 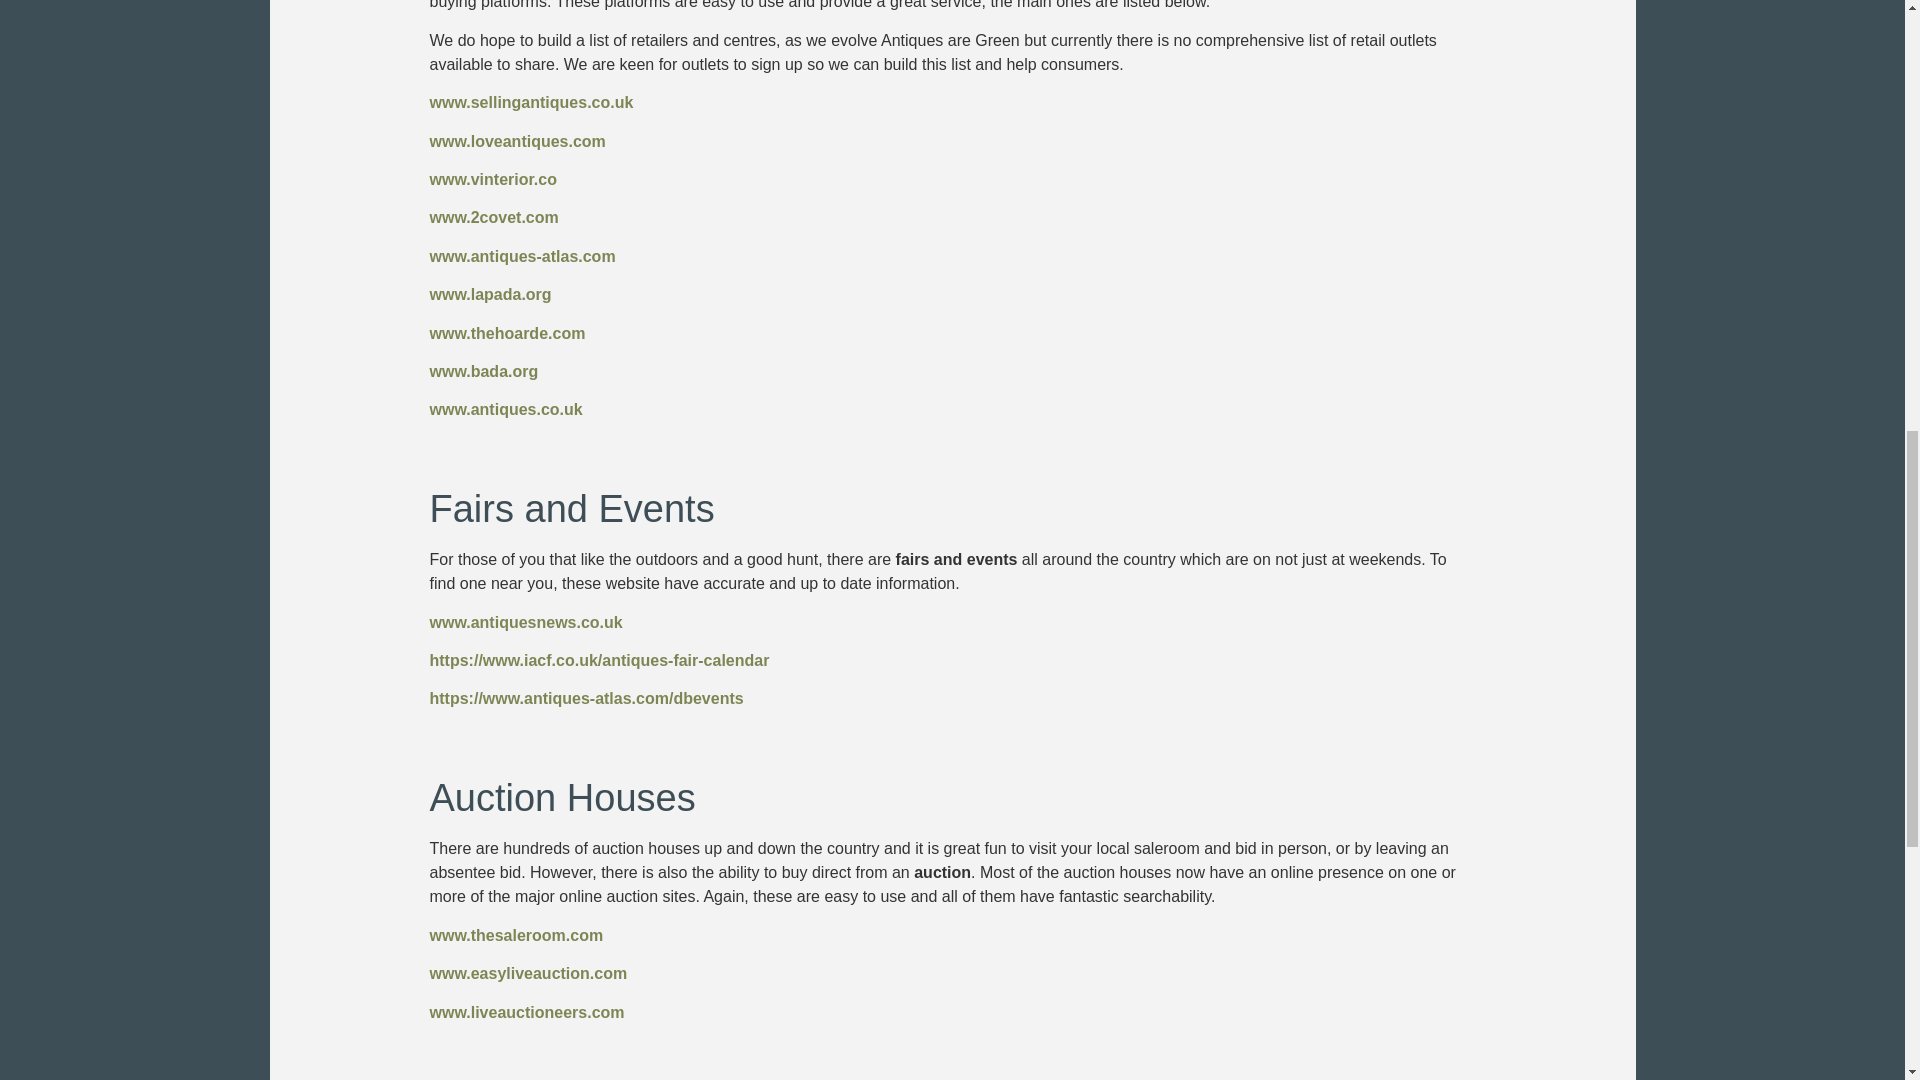 I want to click on www.thesaleroom.com, so click(x=517, y=934).